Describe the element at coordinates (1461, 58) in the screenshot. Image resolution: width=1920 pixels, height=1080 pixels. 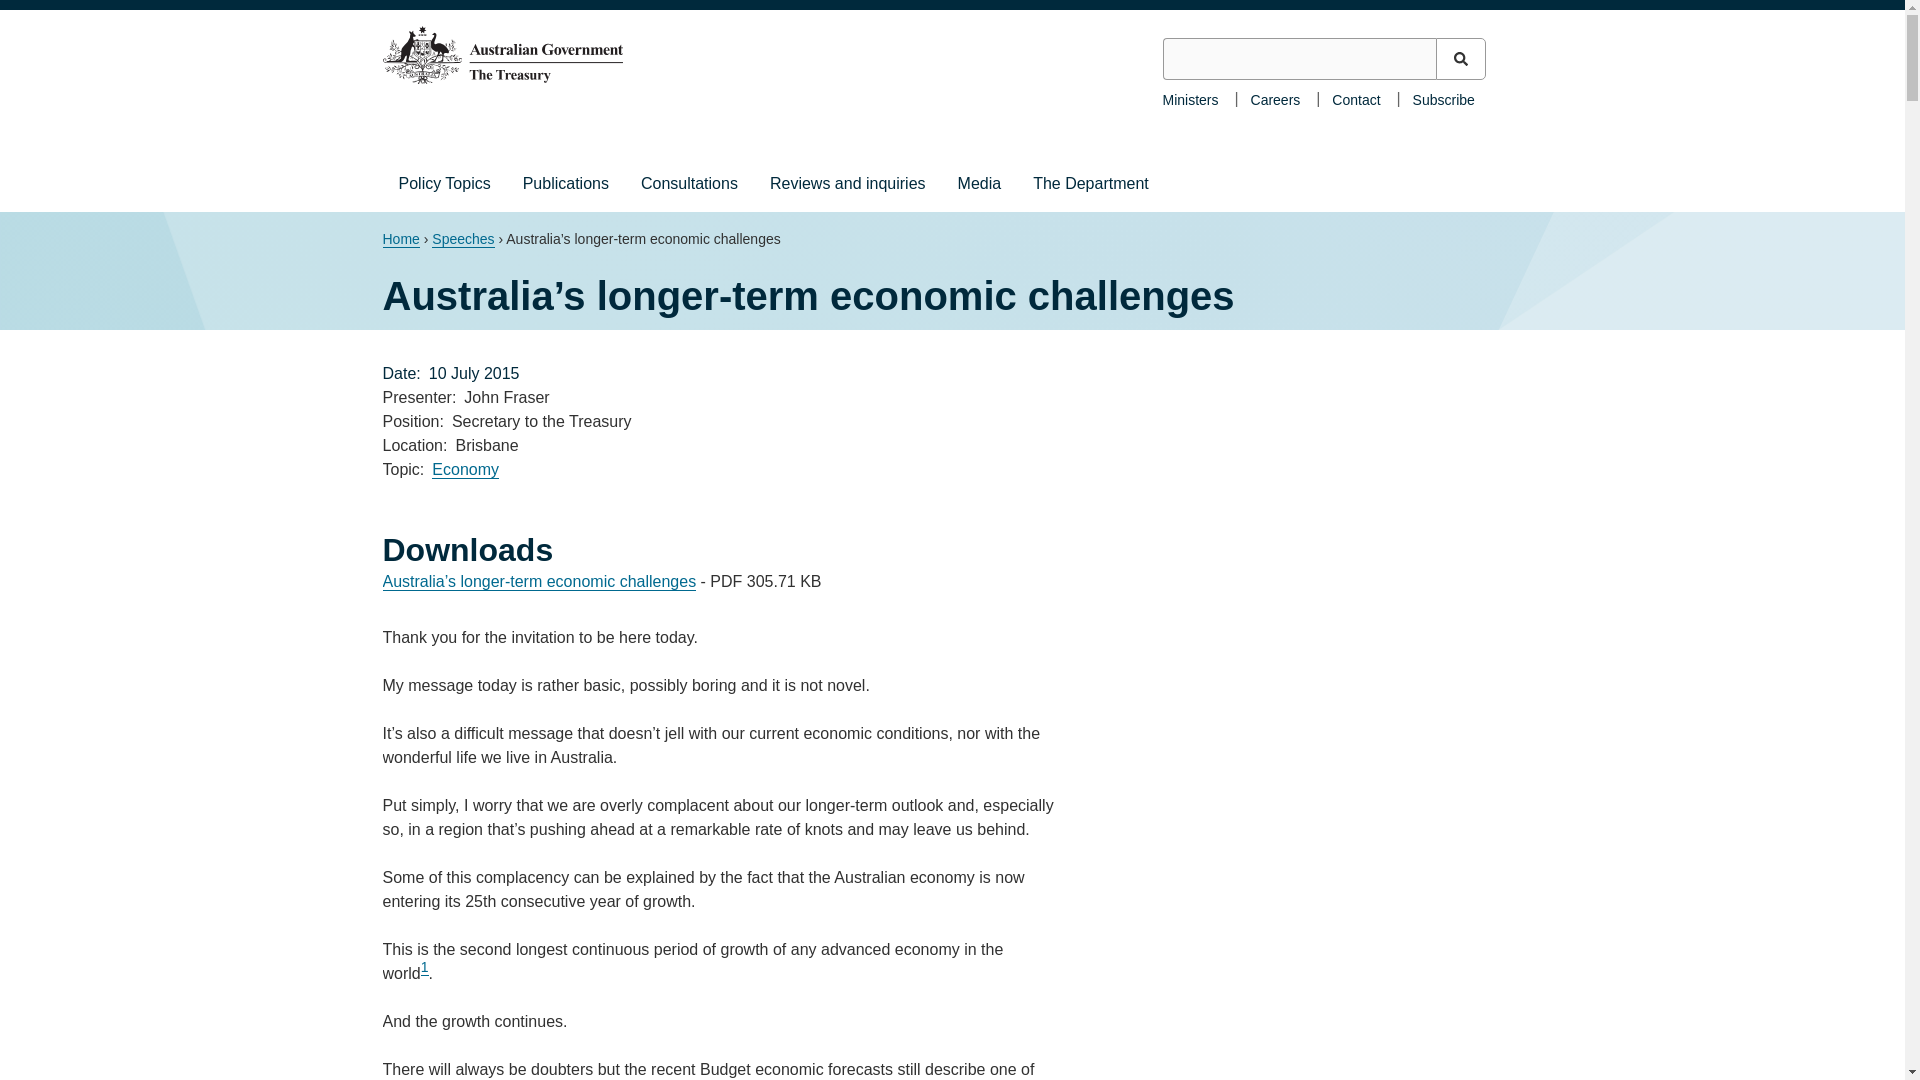
I see `Apply` at that location.